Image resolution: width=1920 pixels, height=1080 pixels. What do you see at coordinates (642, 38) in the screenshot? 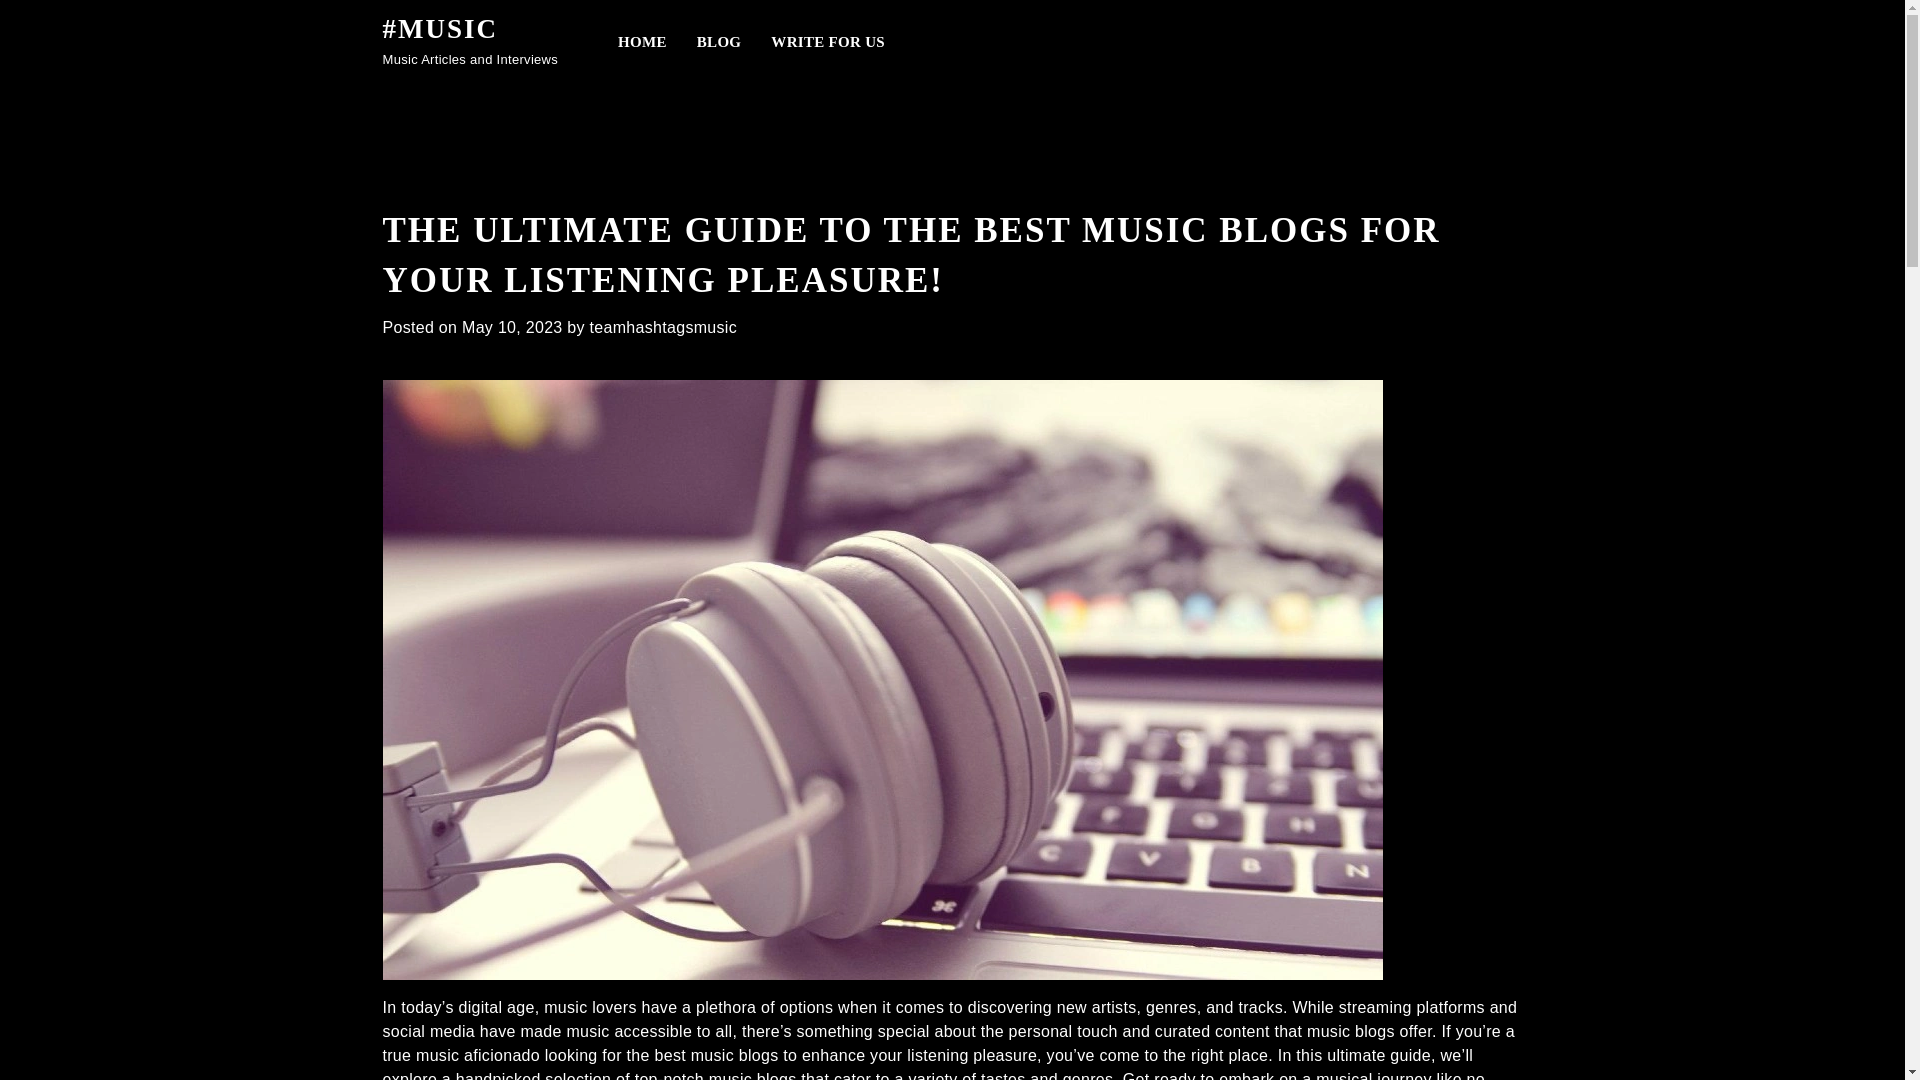
I see `Home` at bounding box center [642, 38].